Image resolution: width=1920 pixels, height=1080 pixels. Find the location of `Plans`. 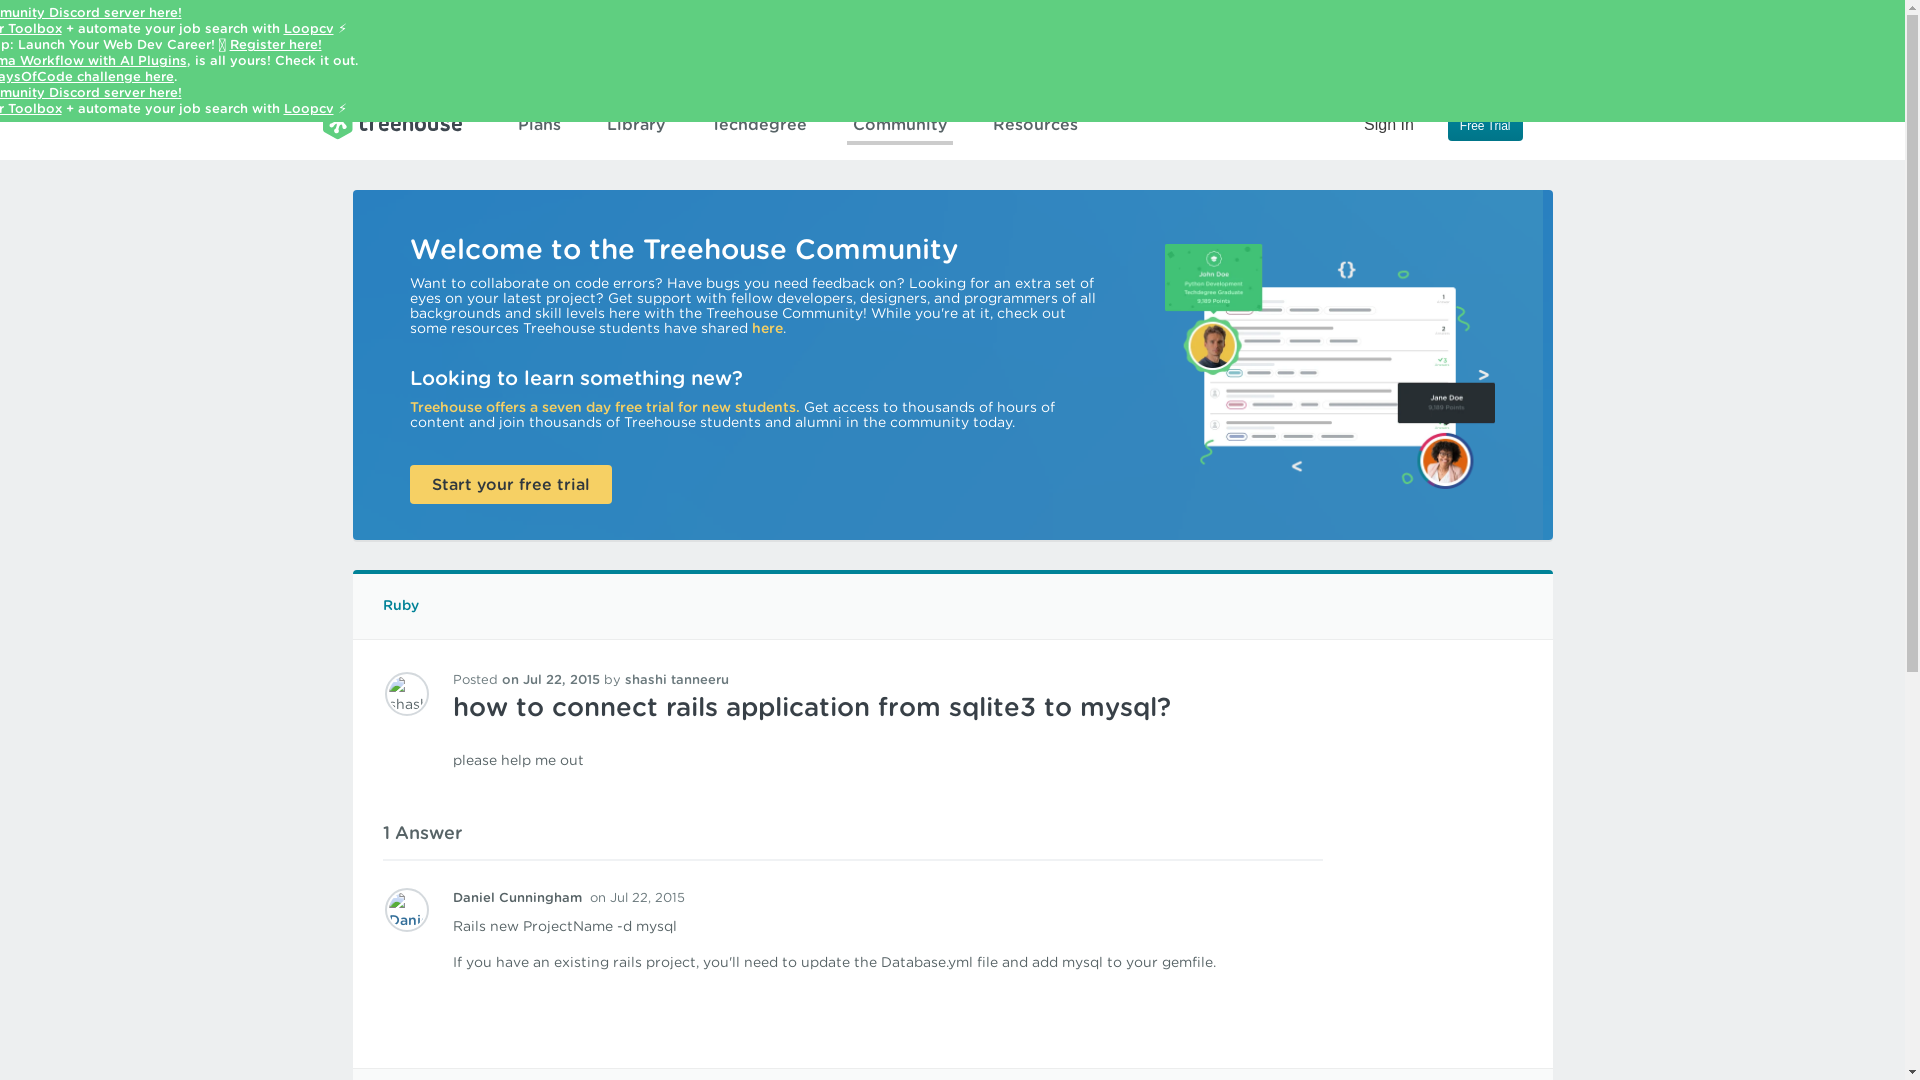

Plans is located at coordinates (539, 125).